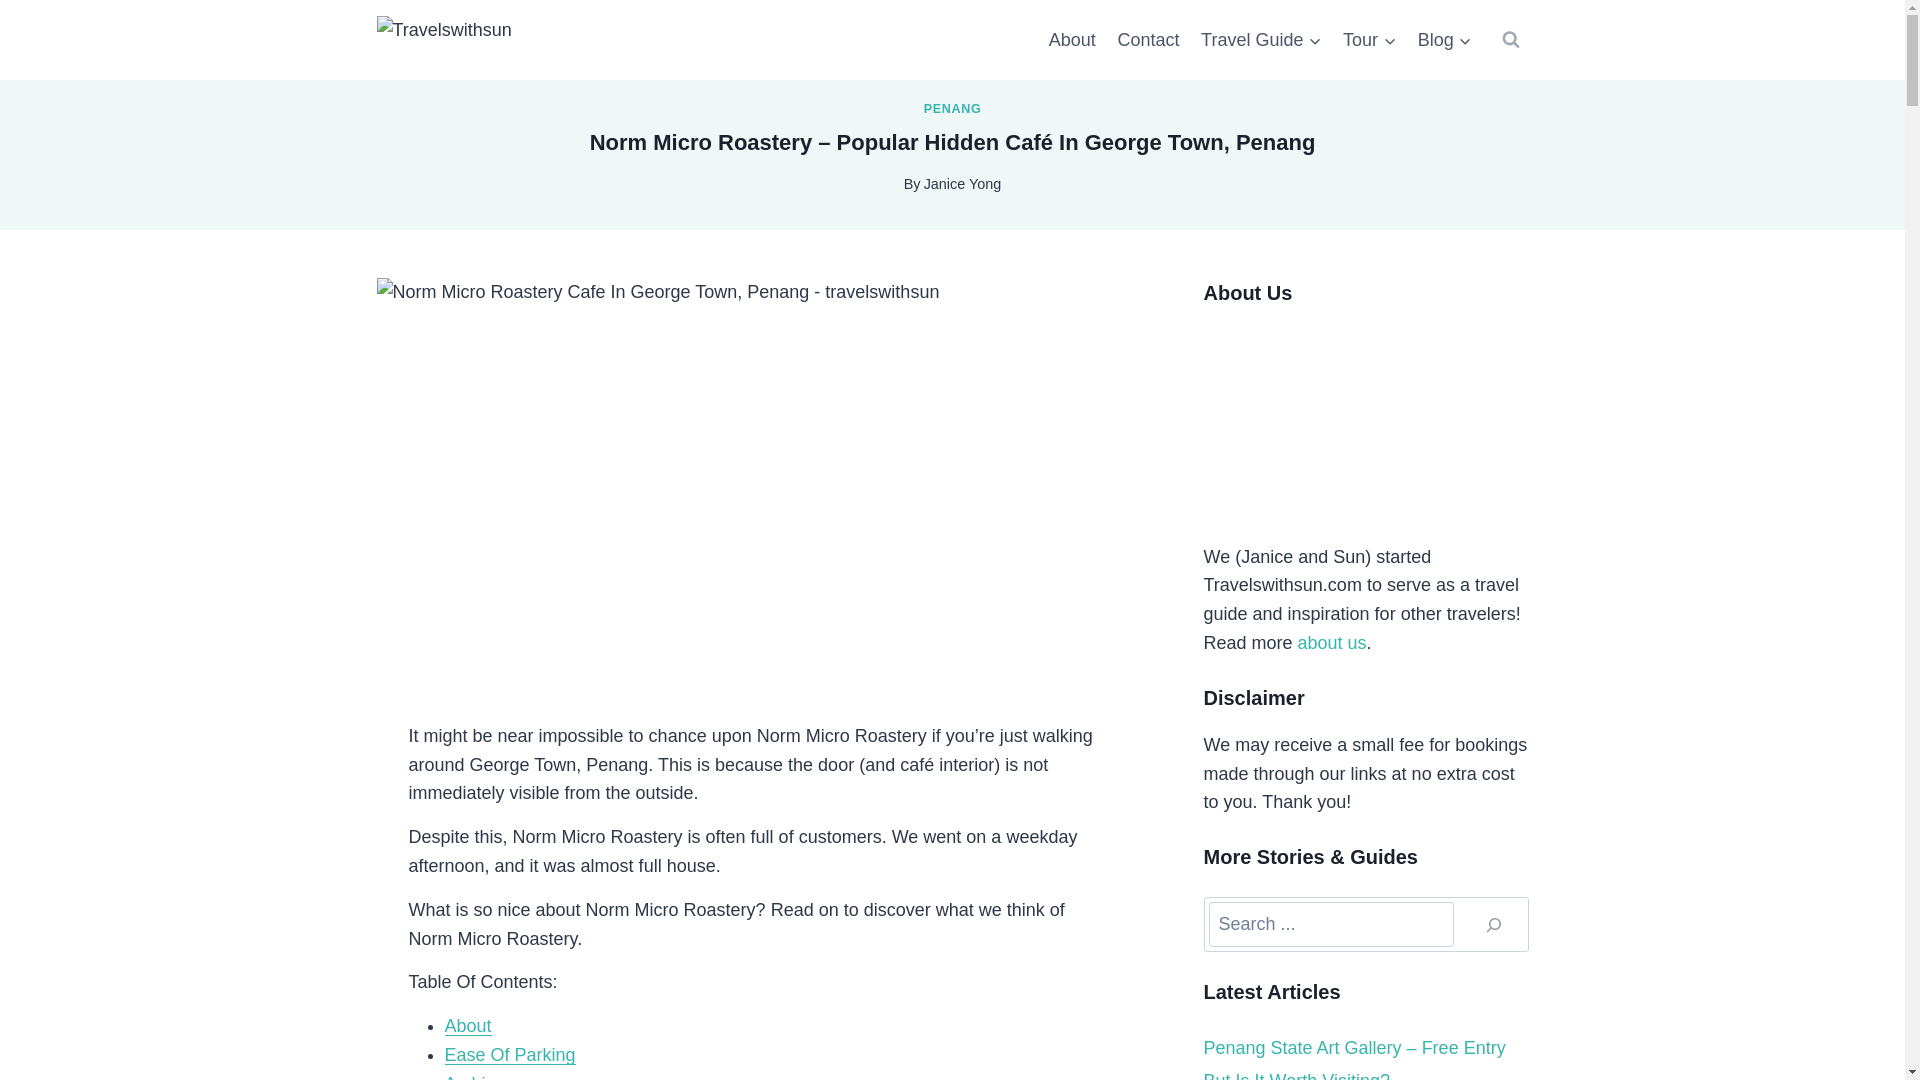 This screenshot has width=1920, height=1080. Describe the element at coordinates (1072, 40) in the screenshot. I see `About` at that location.